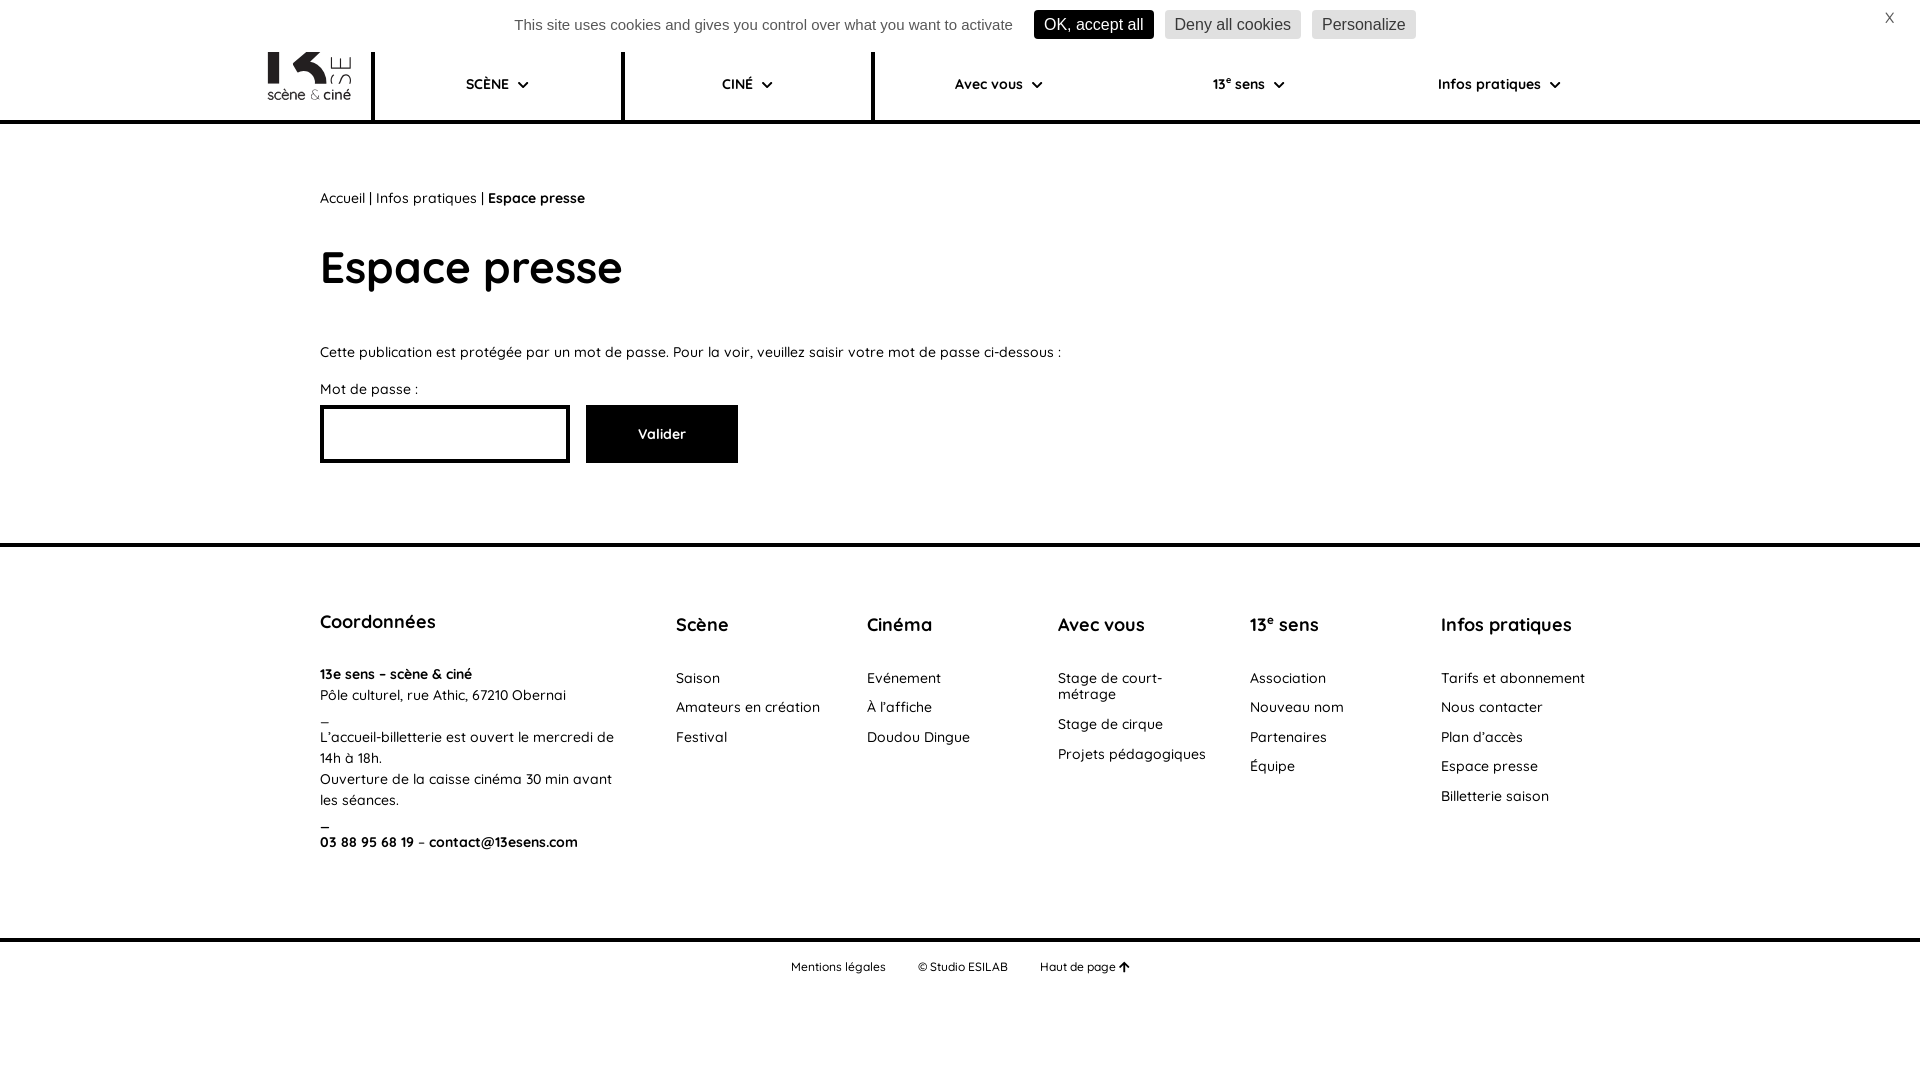 Image resolution: width=1920 pixels, height=1080 pixels. What do you see at coordinates (1094, 24) in the screenshot?
I see `OK, accept all` at bounding box center [1094, 24].